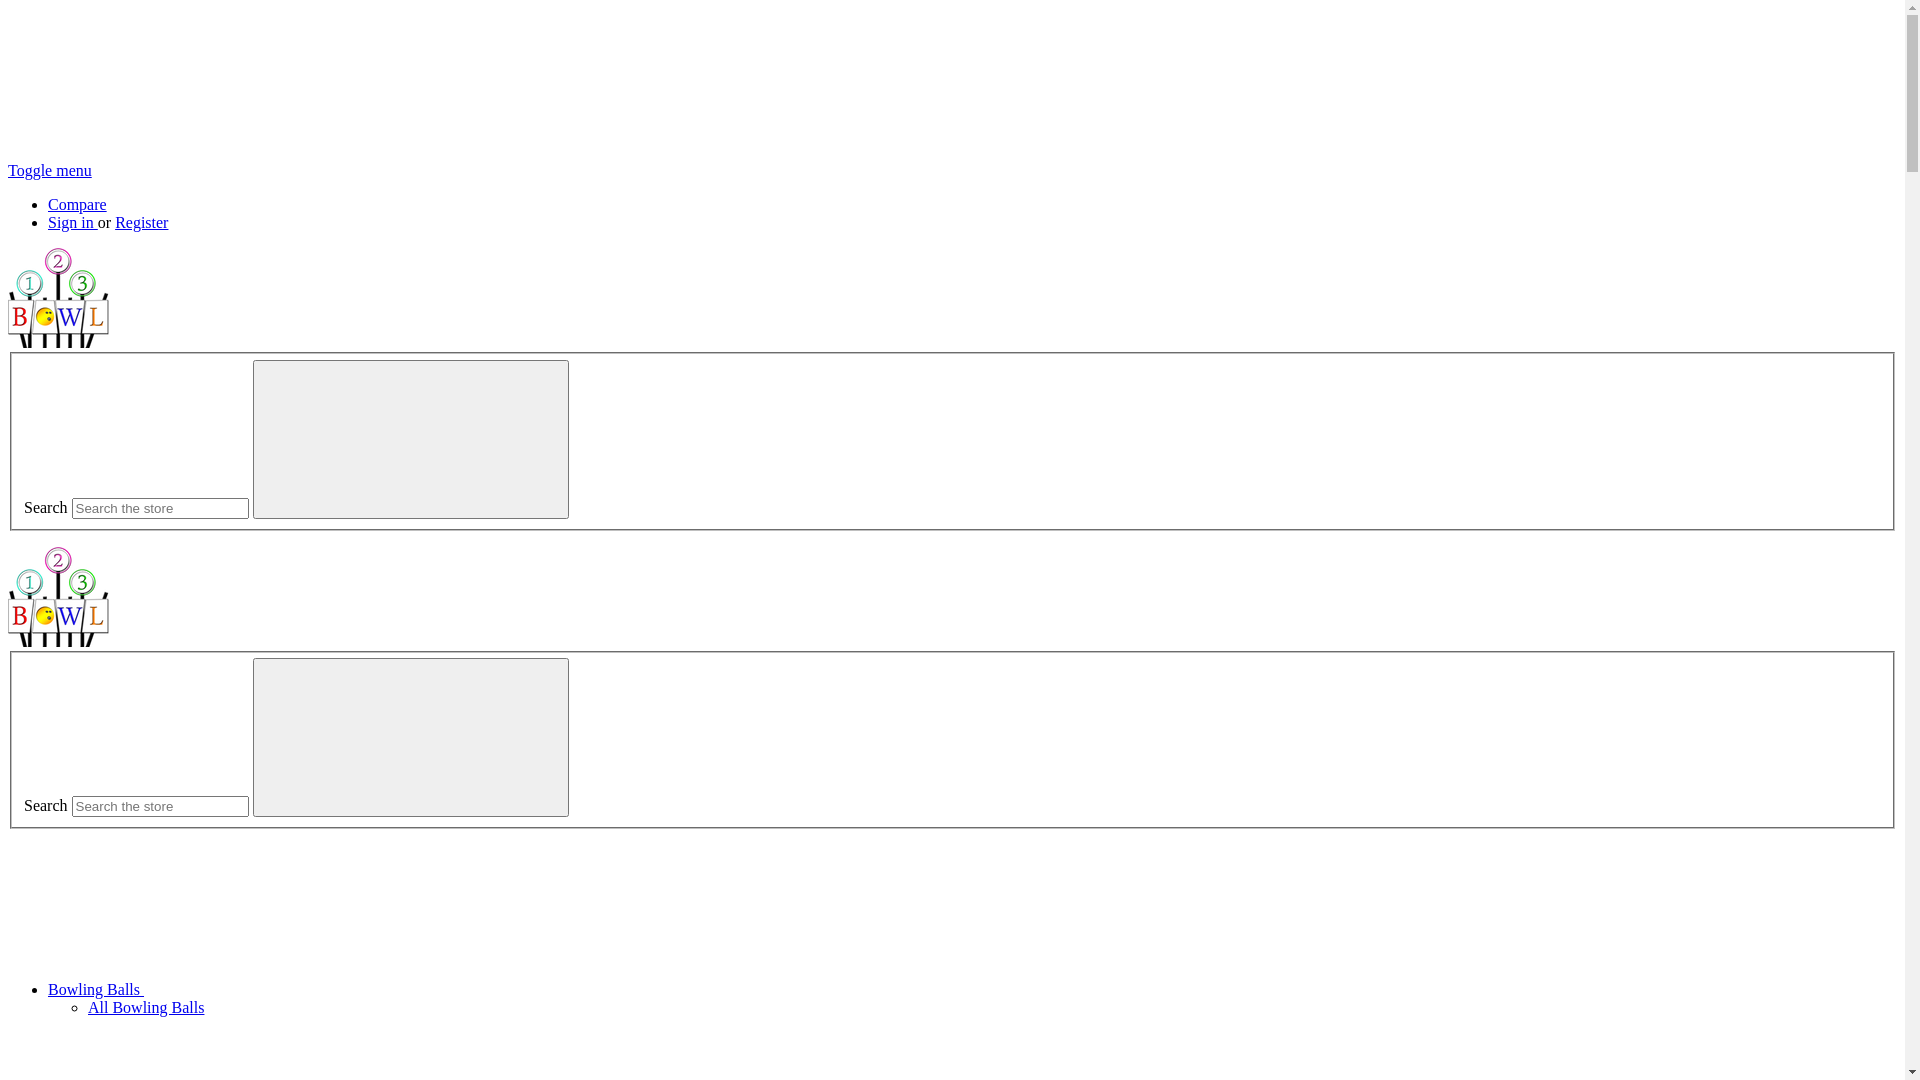 The height and width of the screenshot is (1080, 1920). Describe the element at coordinates (246, 990) in the screenshot. I see `Bowling Balls` at that location.